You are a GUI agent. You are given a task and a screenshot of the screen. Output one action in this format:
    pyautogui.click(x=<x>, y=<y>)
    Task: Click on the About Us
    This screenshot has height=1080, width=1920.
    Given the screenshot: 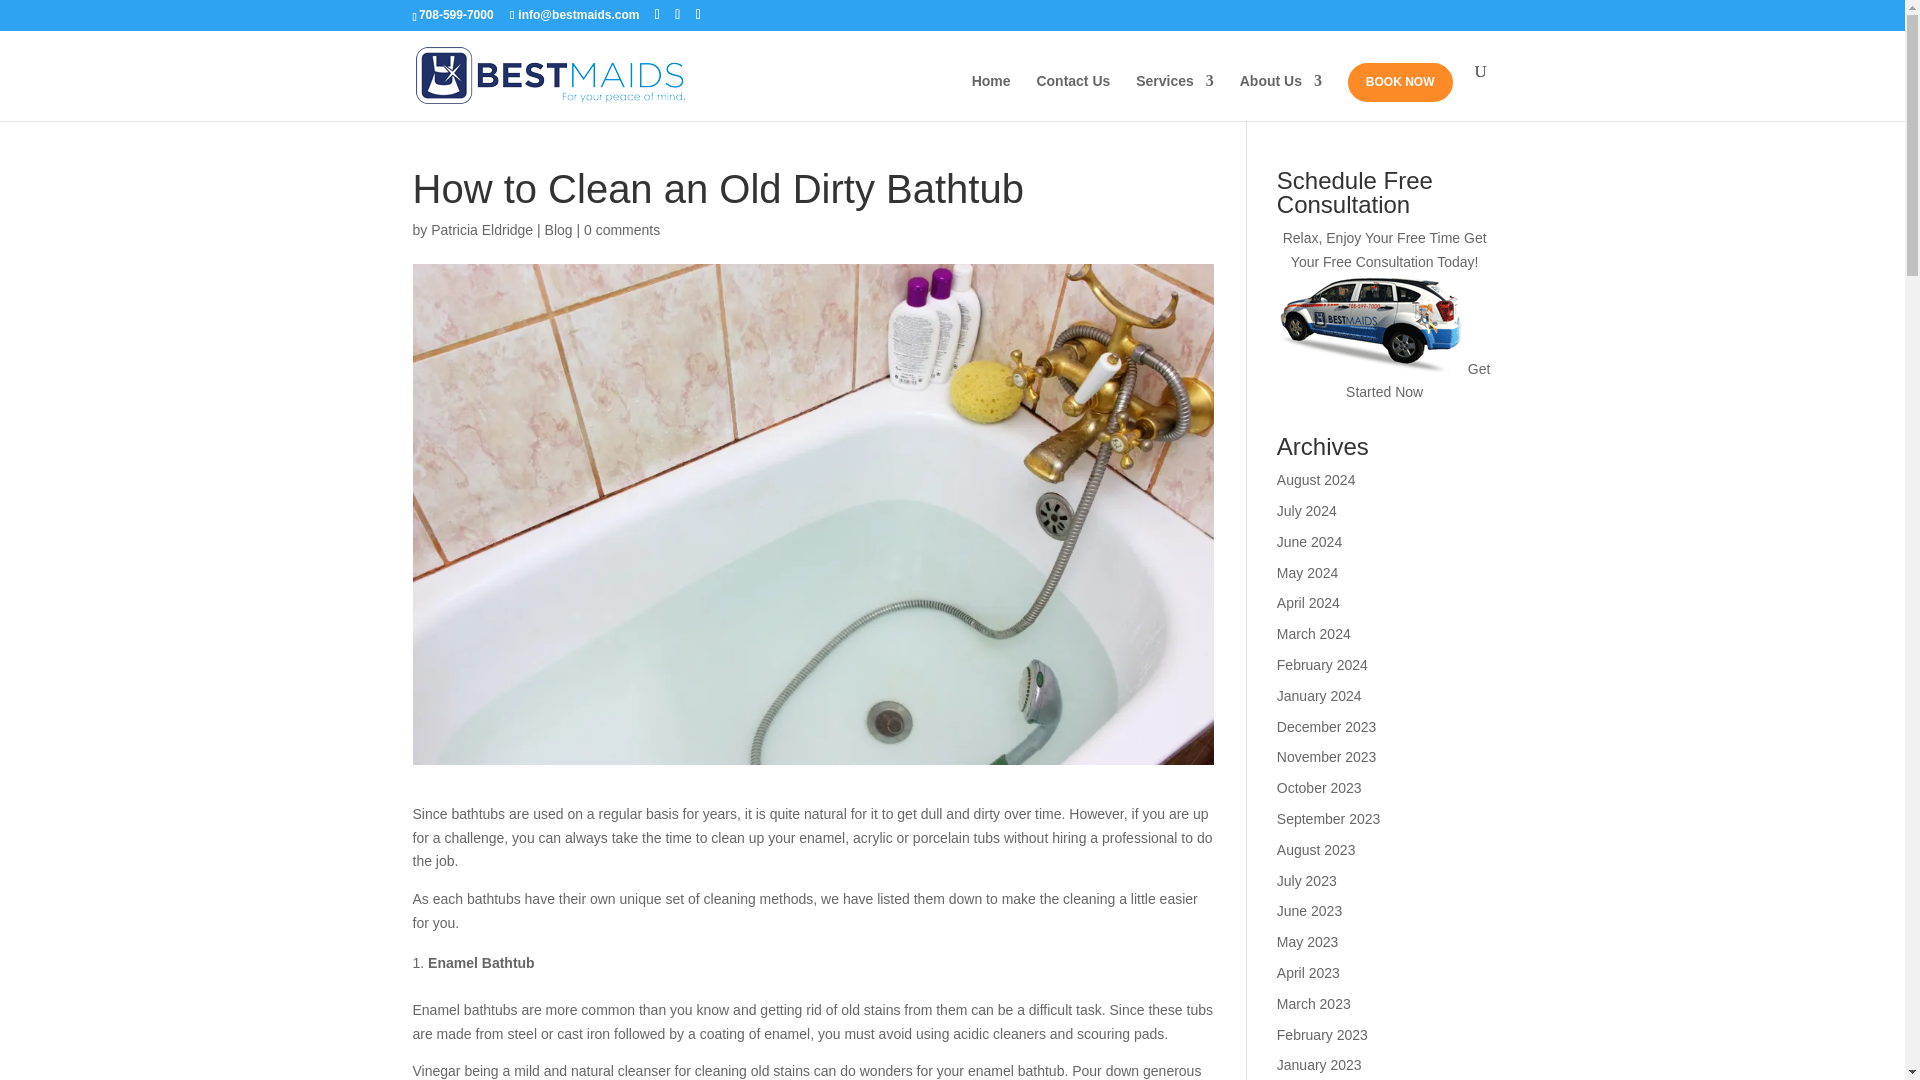 What is the action you would take?
    pyautogui.click(x=1281, y=97)
    